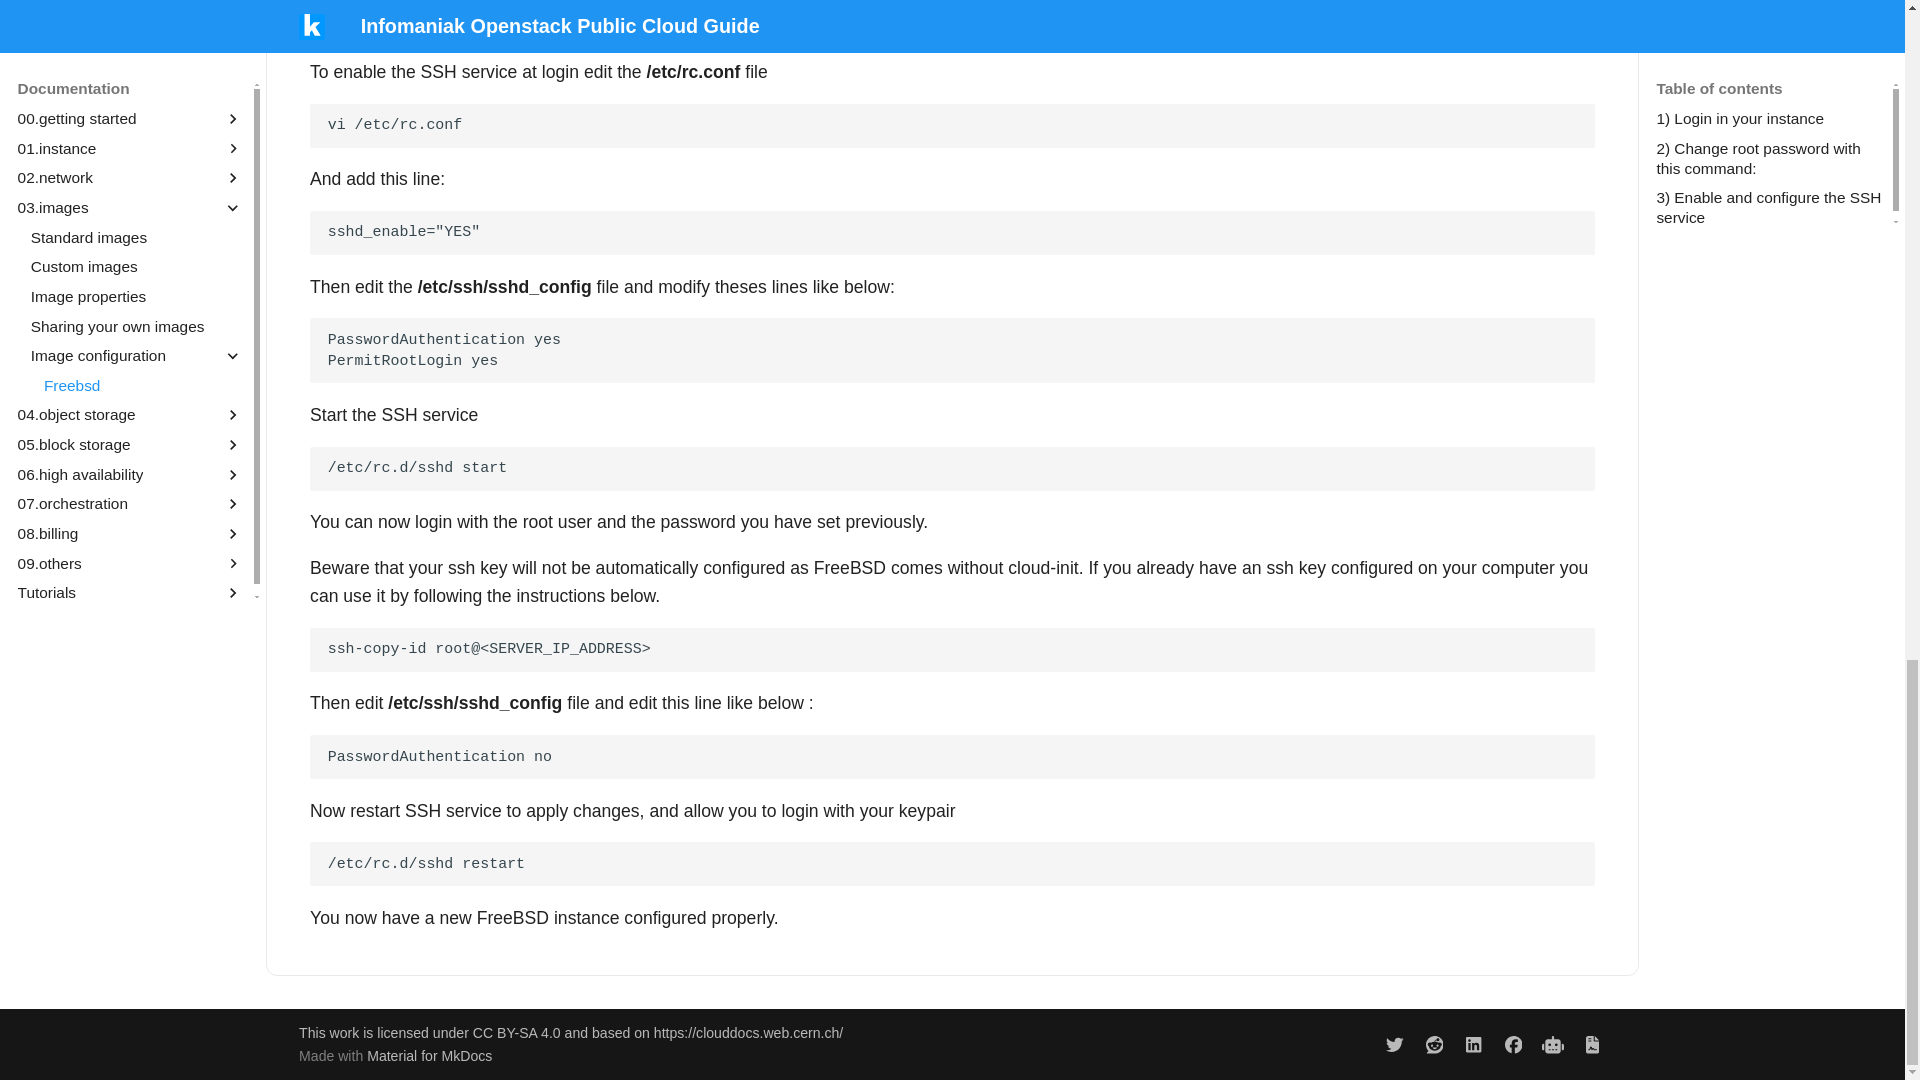 The height and width of the screenshot is (1080, 1920). What do you see at coordinates (1592, 1044) in the screenshot?
I see `www.infomaniak.com` at bounding box center [1592, 1044].